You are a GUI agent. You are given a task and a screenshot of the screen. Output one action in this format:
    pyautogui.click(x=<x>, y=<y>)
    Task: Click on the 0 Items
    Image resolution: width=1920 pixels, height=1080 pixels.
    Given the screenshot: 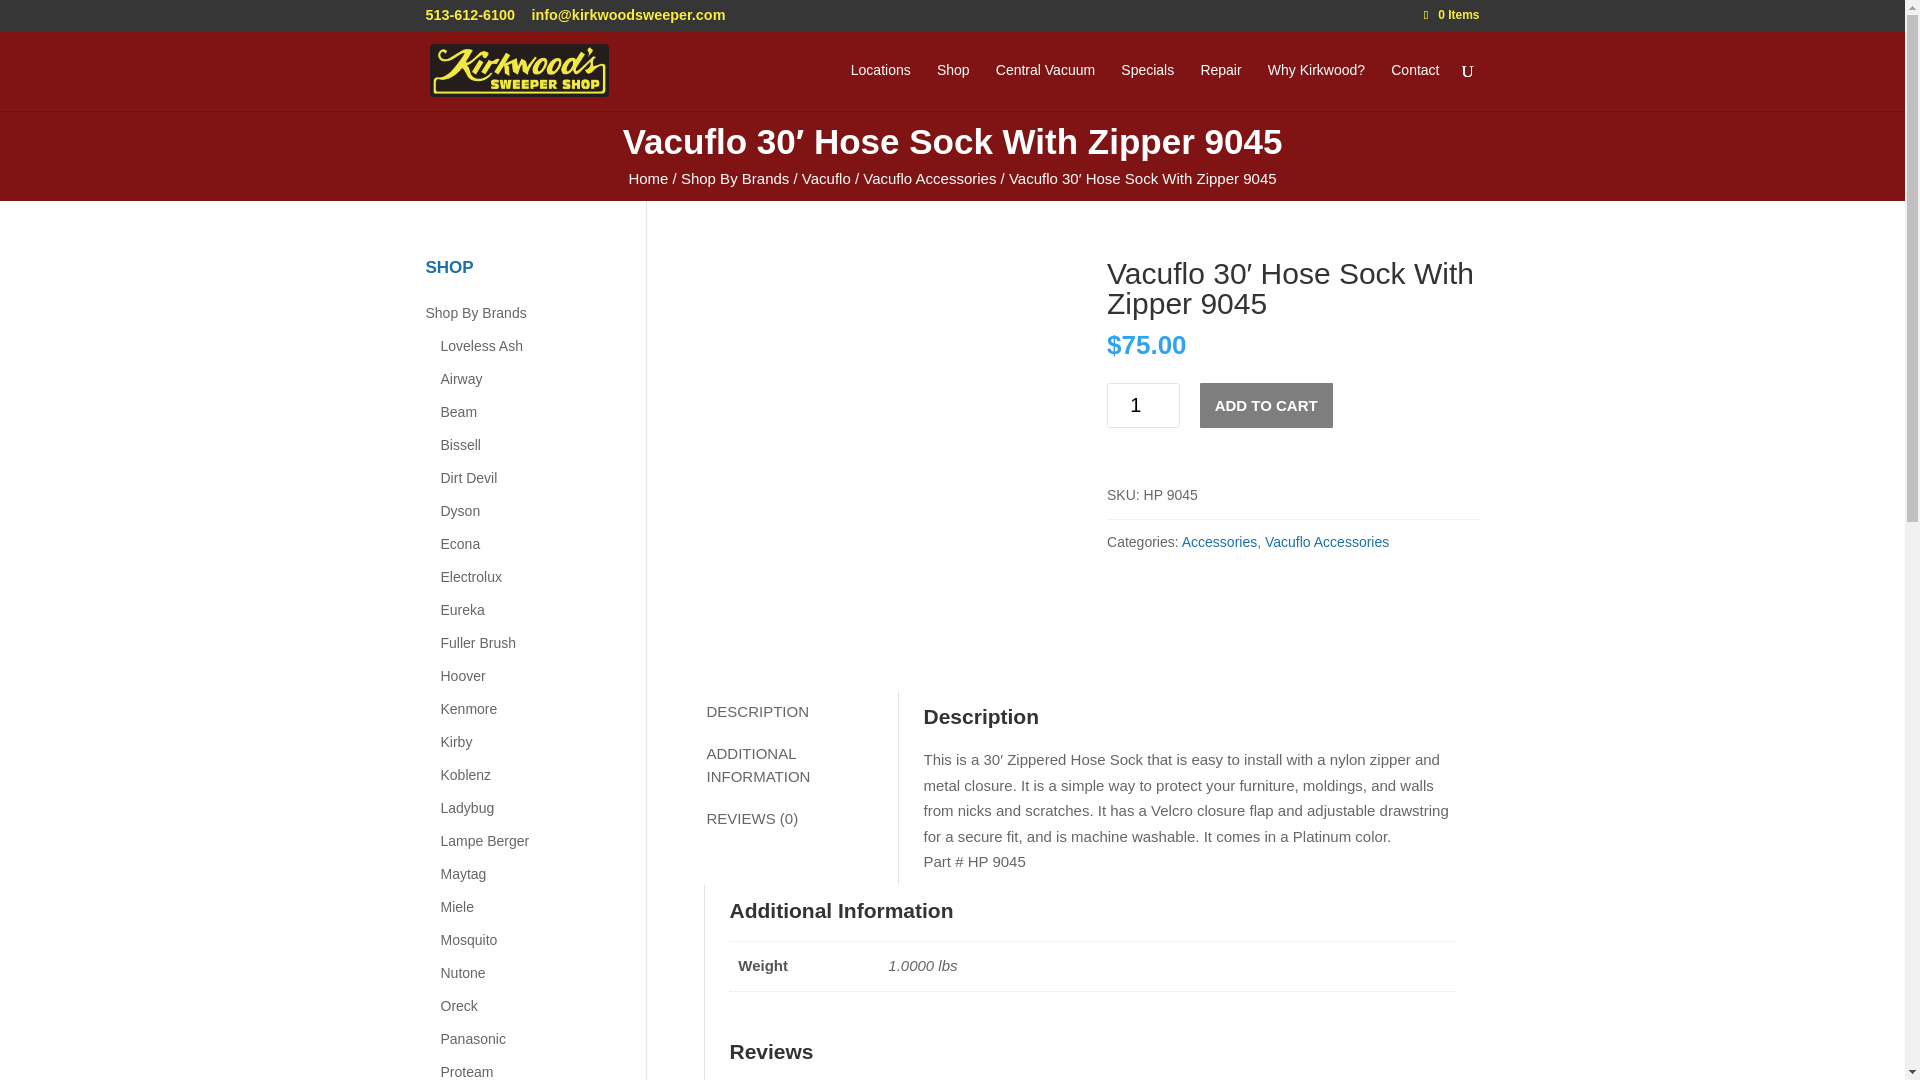 What is the action you would take?
    pyautogui.click(x=1452, y=14)
    